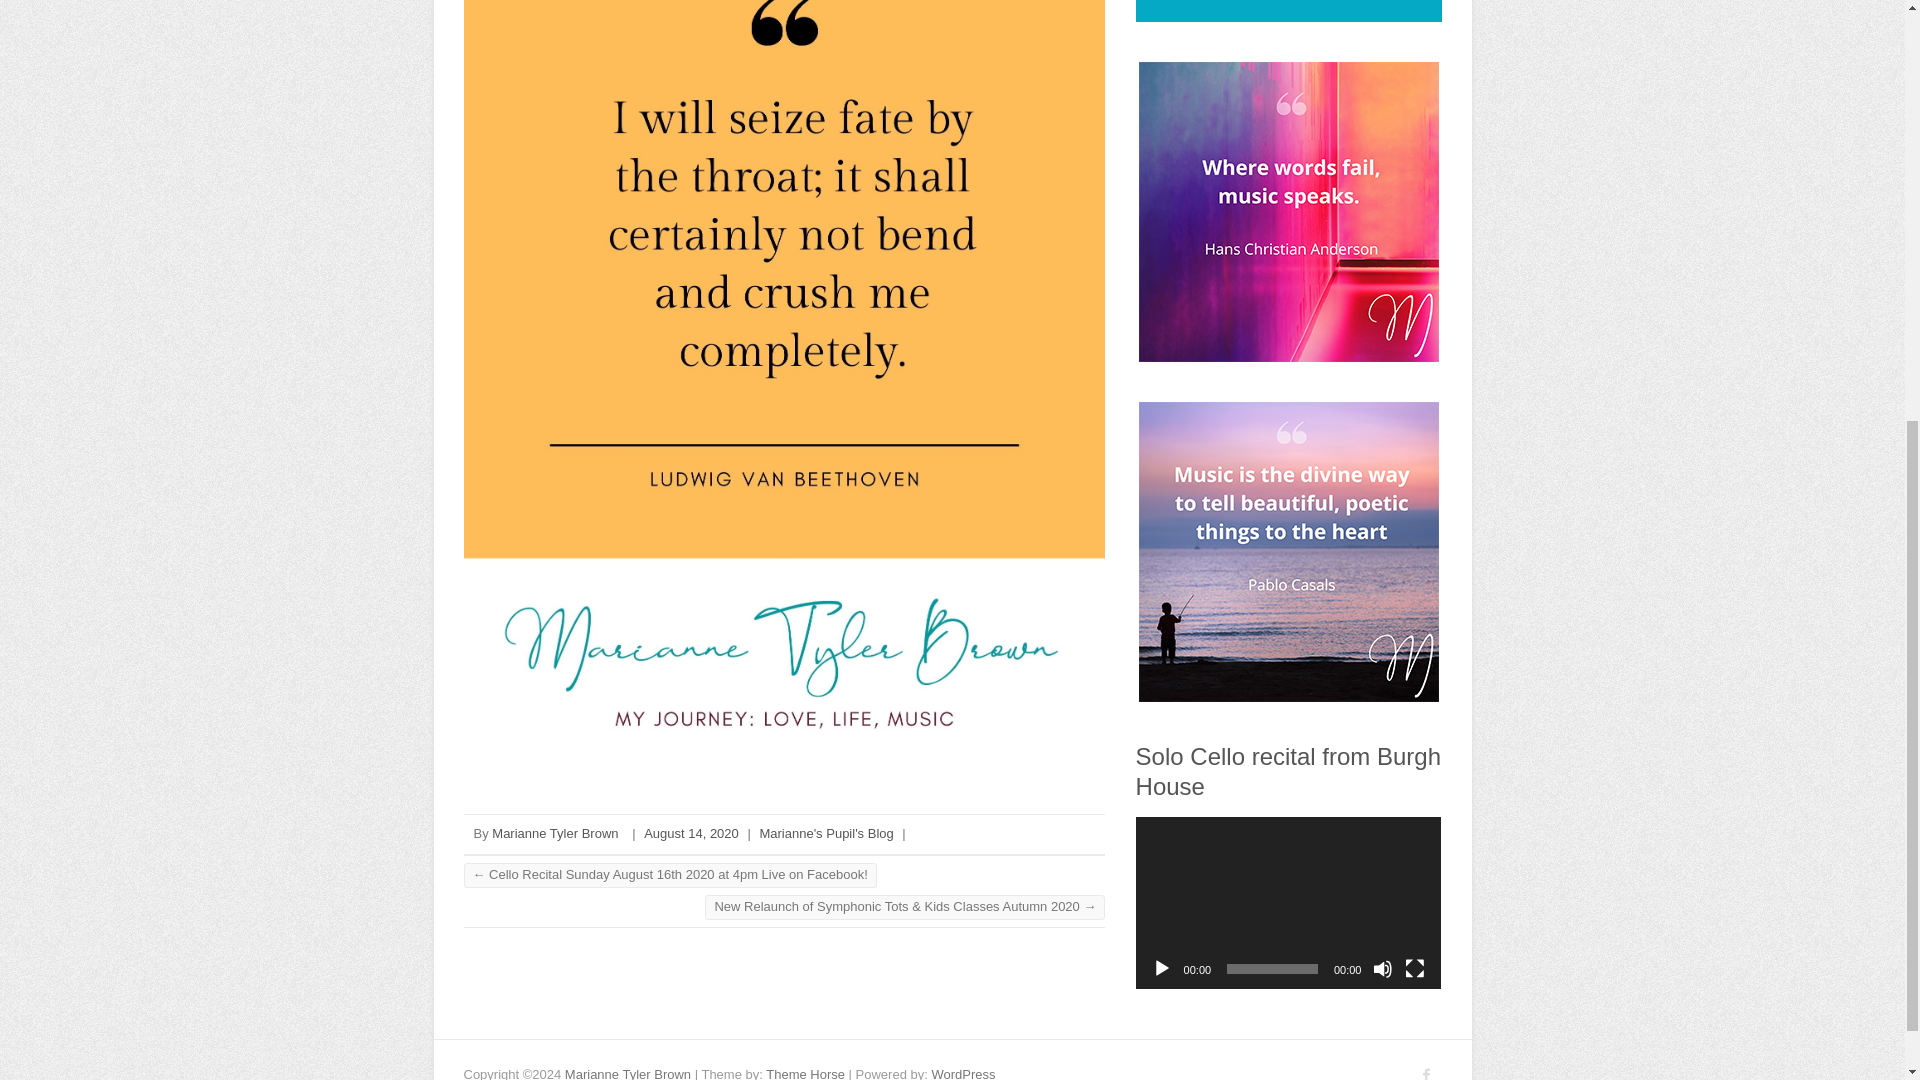 This screenshot has height=1080, width=1920. I want to click on Play, so click(1162, 968).